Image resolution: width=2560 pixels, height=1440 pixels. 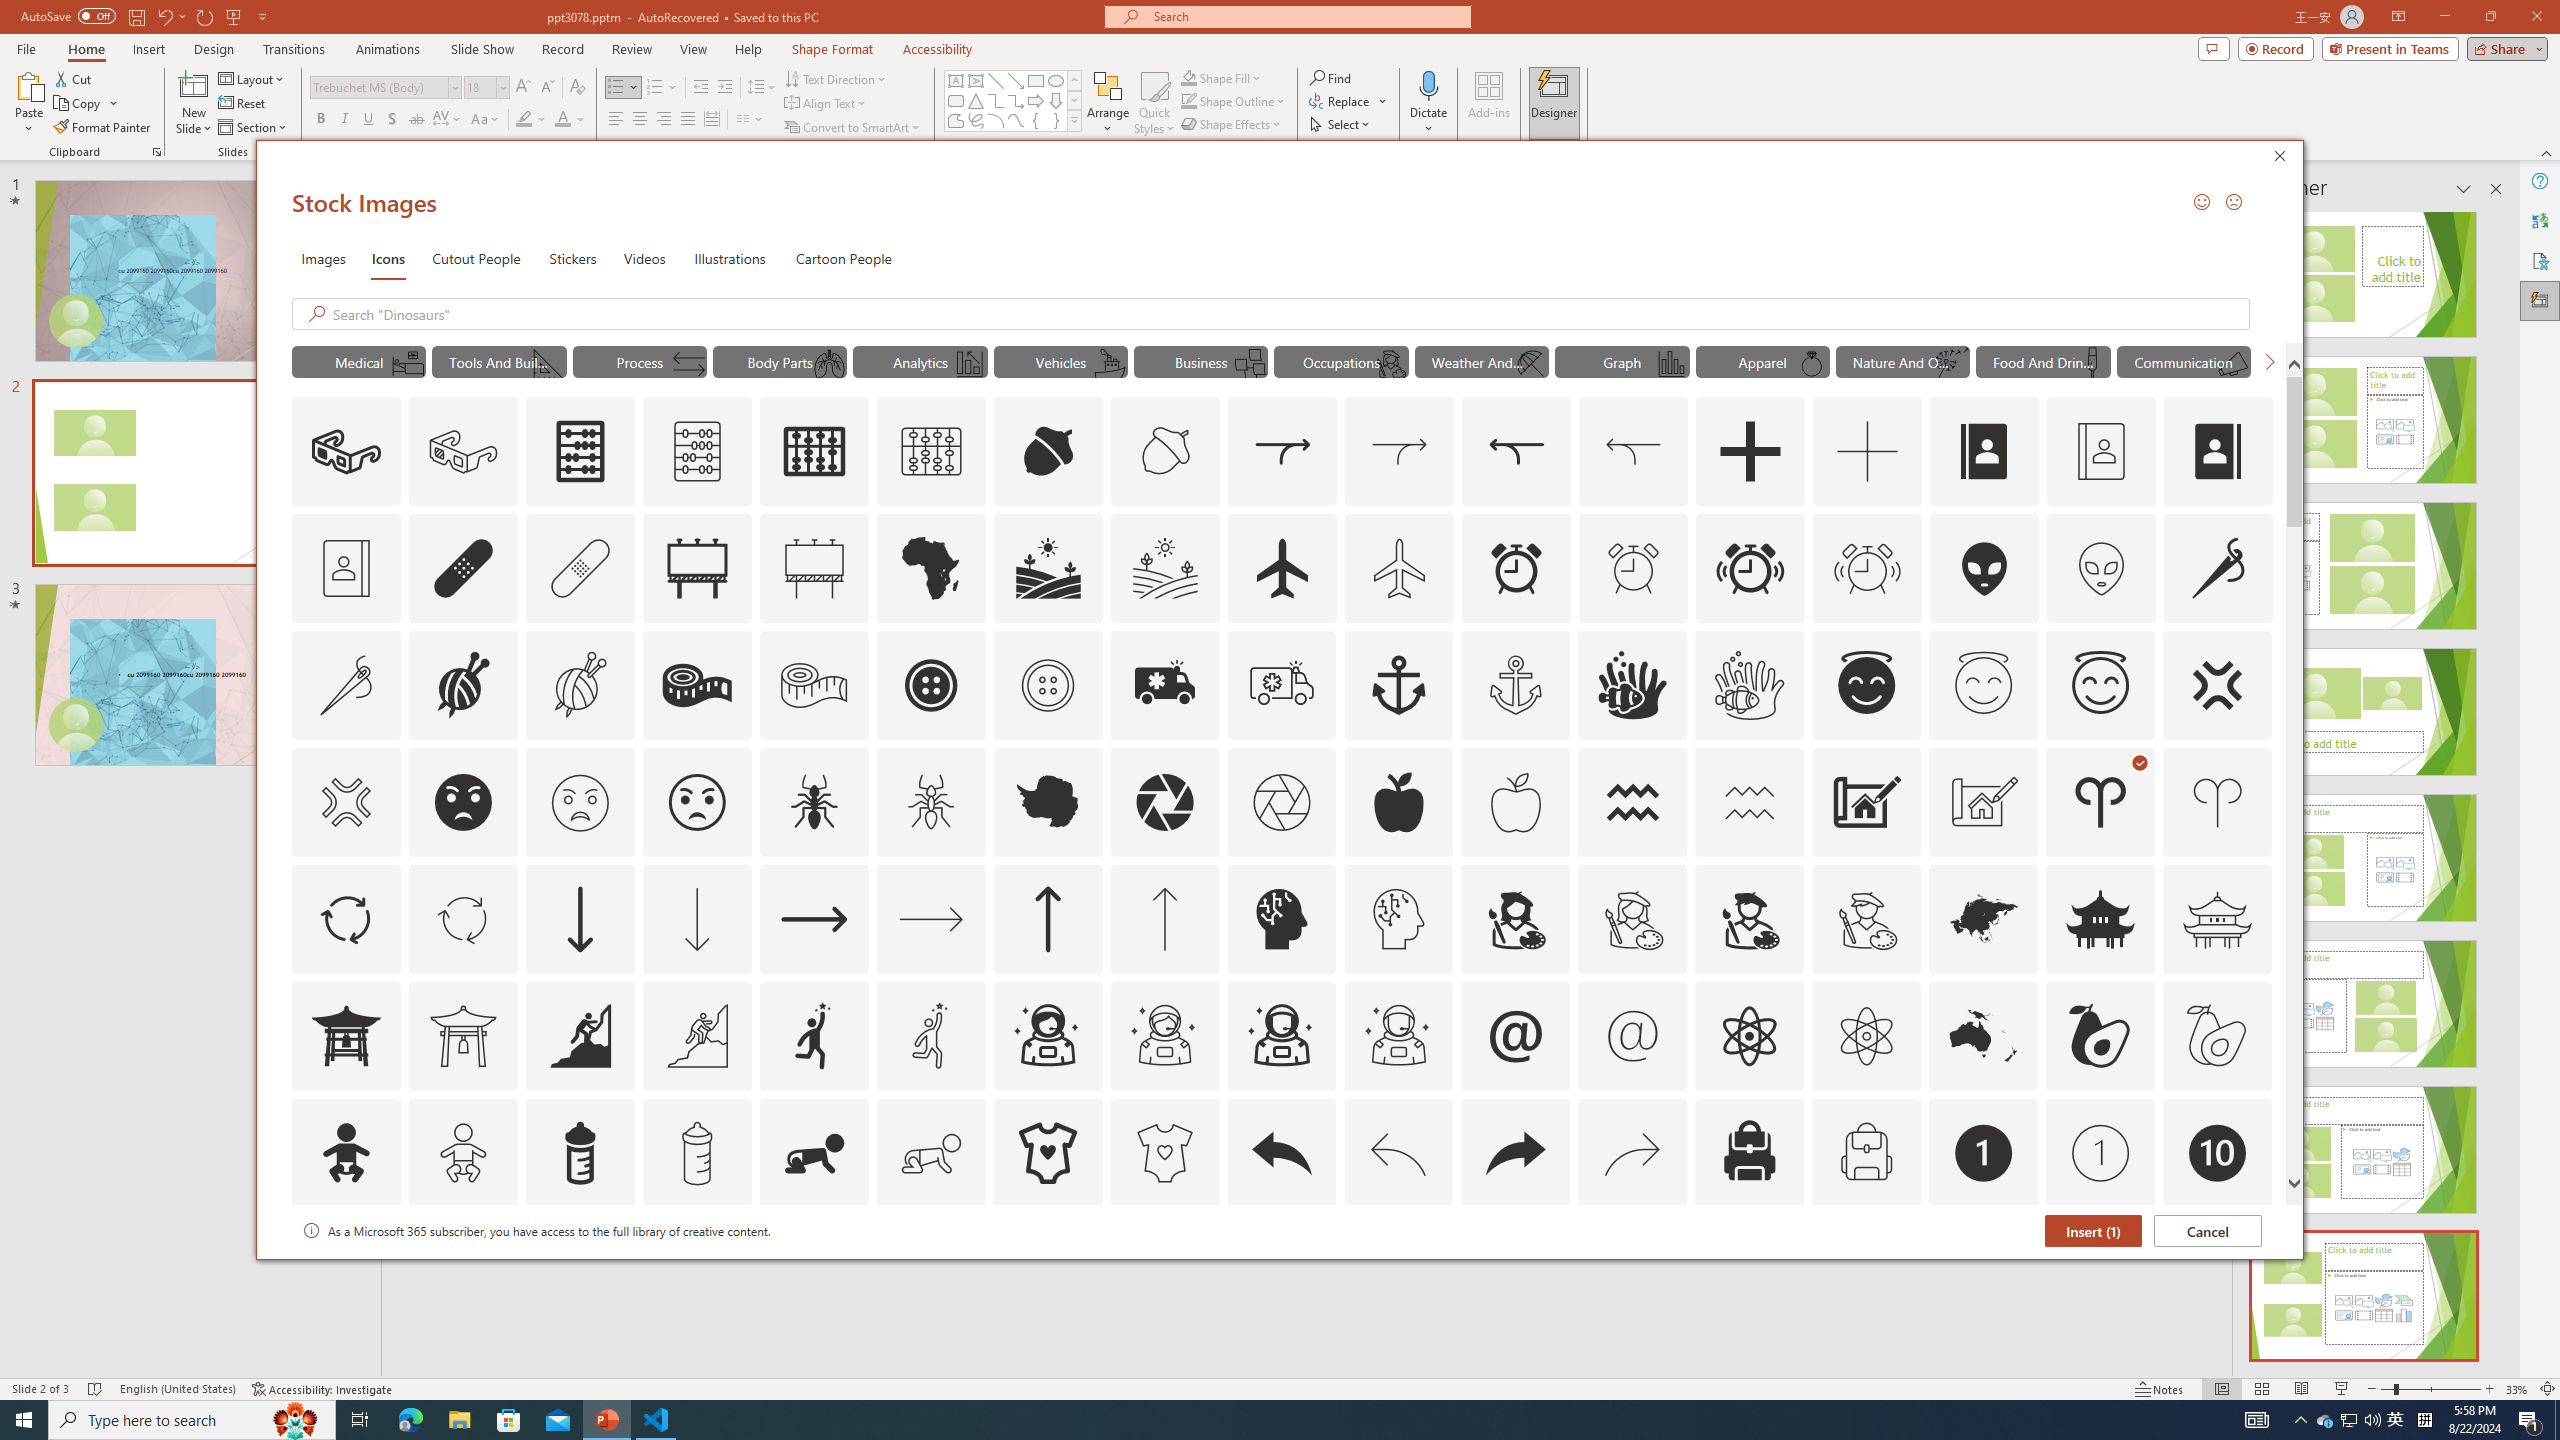 What do you see at coordinates (1762, 361) in the screenshot?
I see `"Apparel" Icons.` at bounding box center [1762, 361].